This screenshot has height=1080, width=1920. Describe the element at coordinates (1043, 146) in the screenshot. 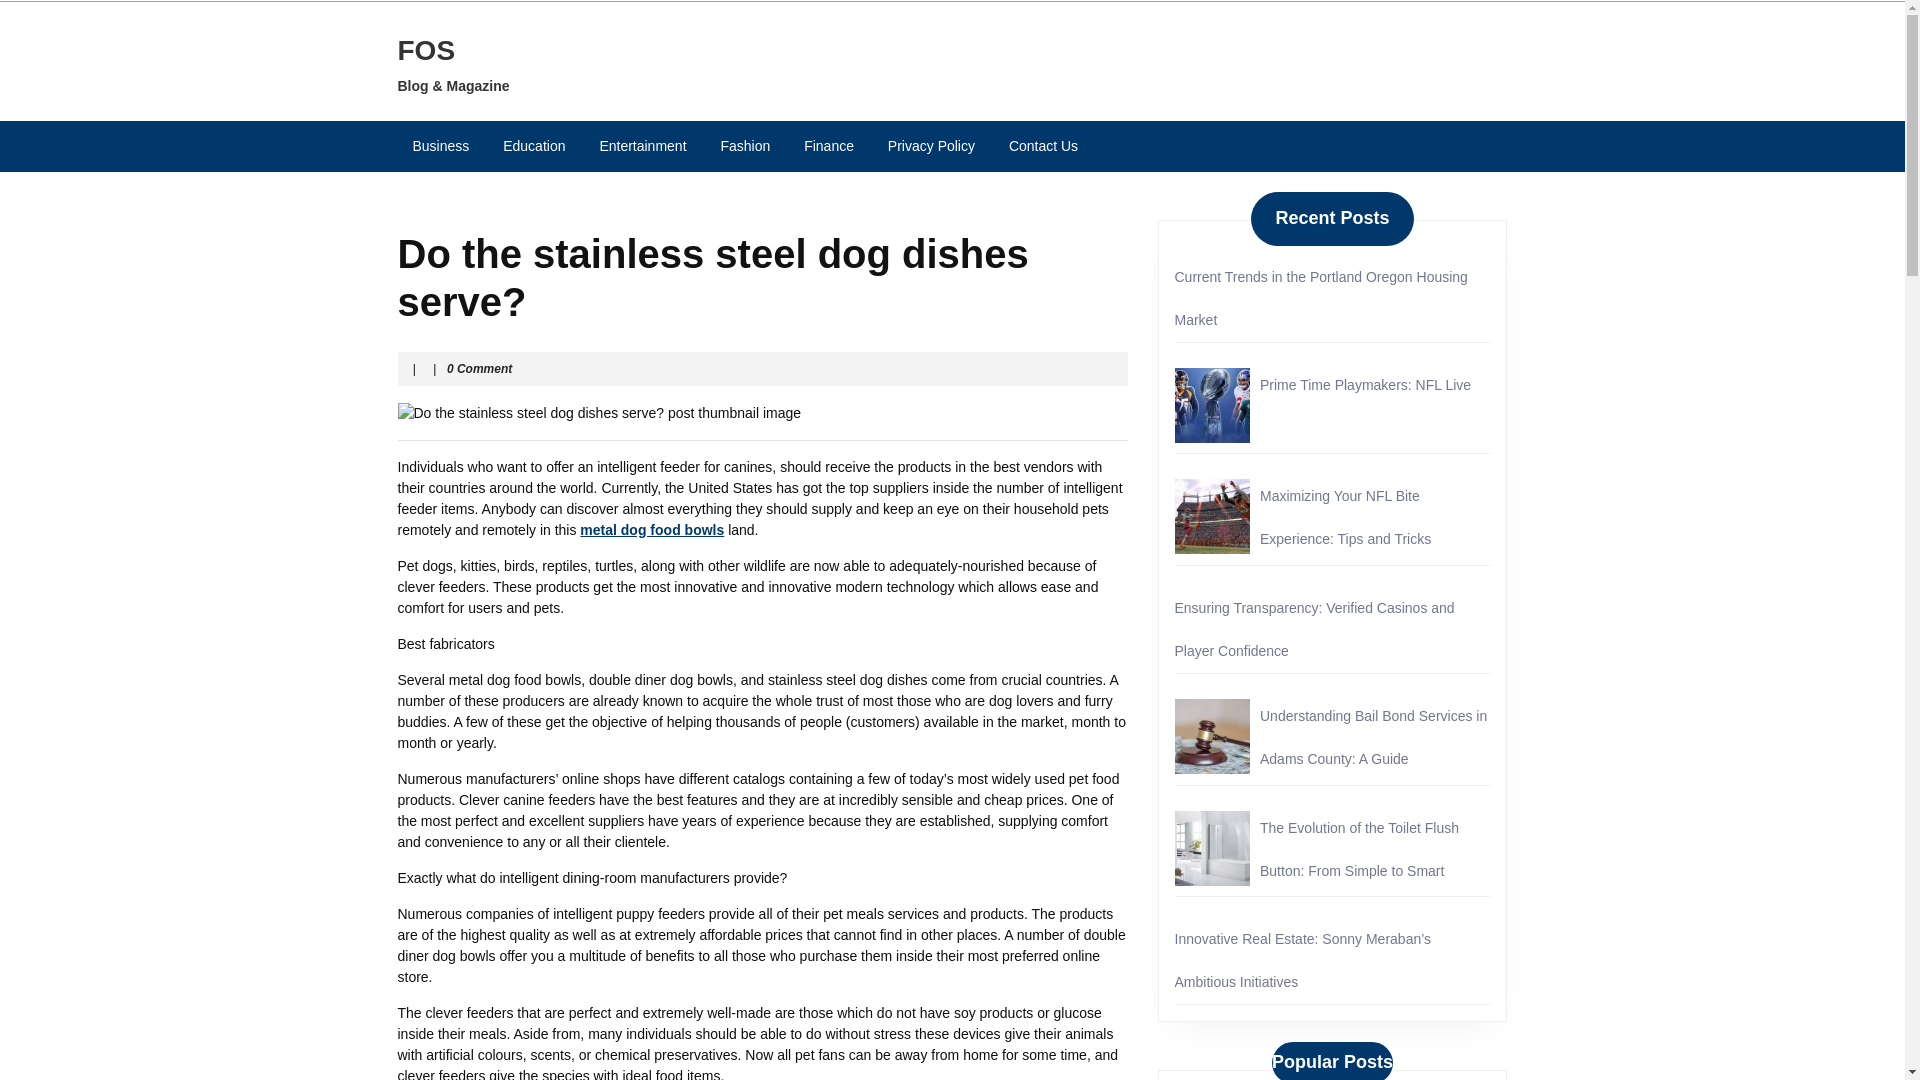

I see `Contact Us` at that location.